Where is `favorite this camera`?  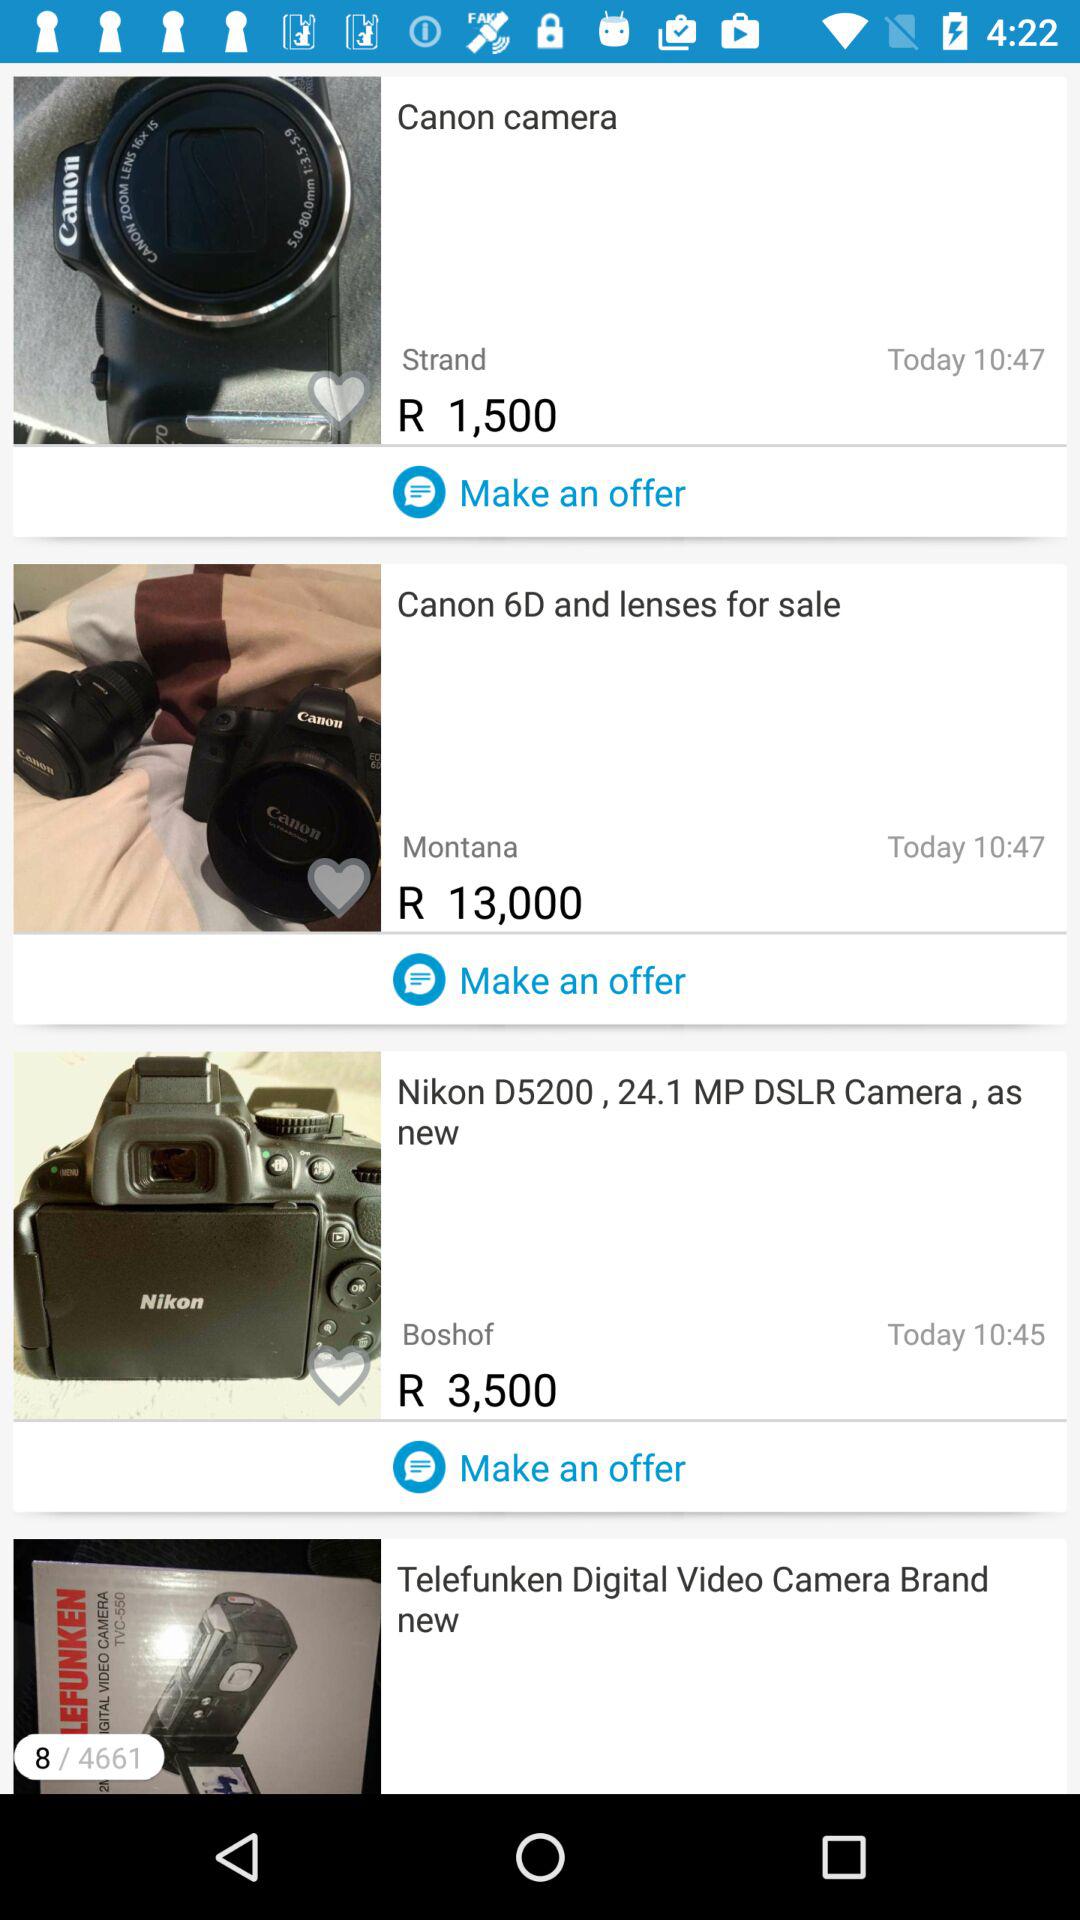 favorite this camera is located at coordinates (339, 1377).